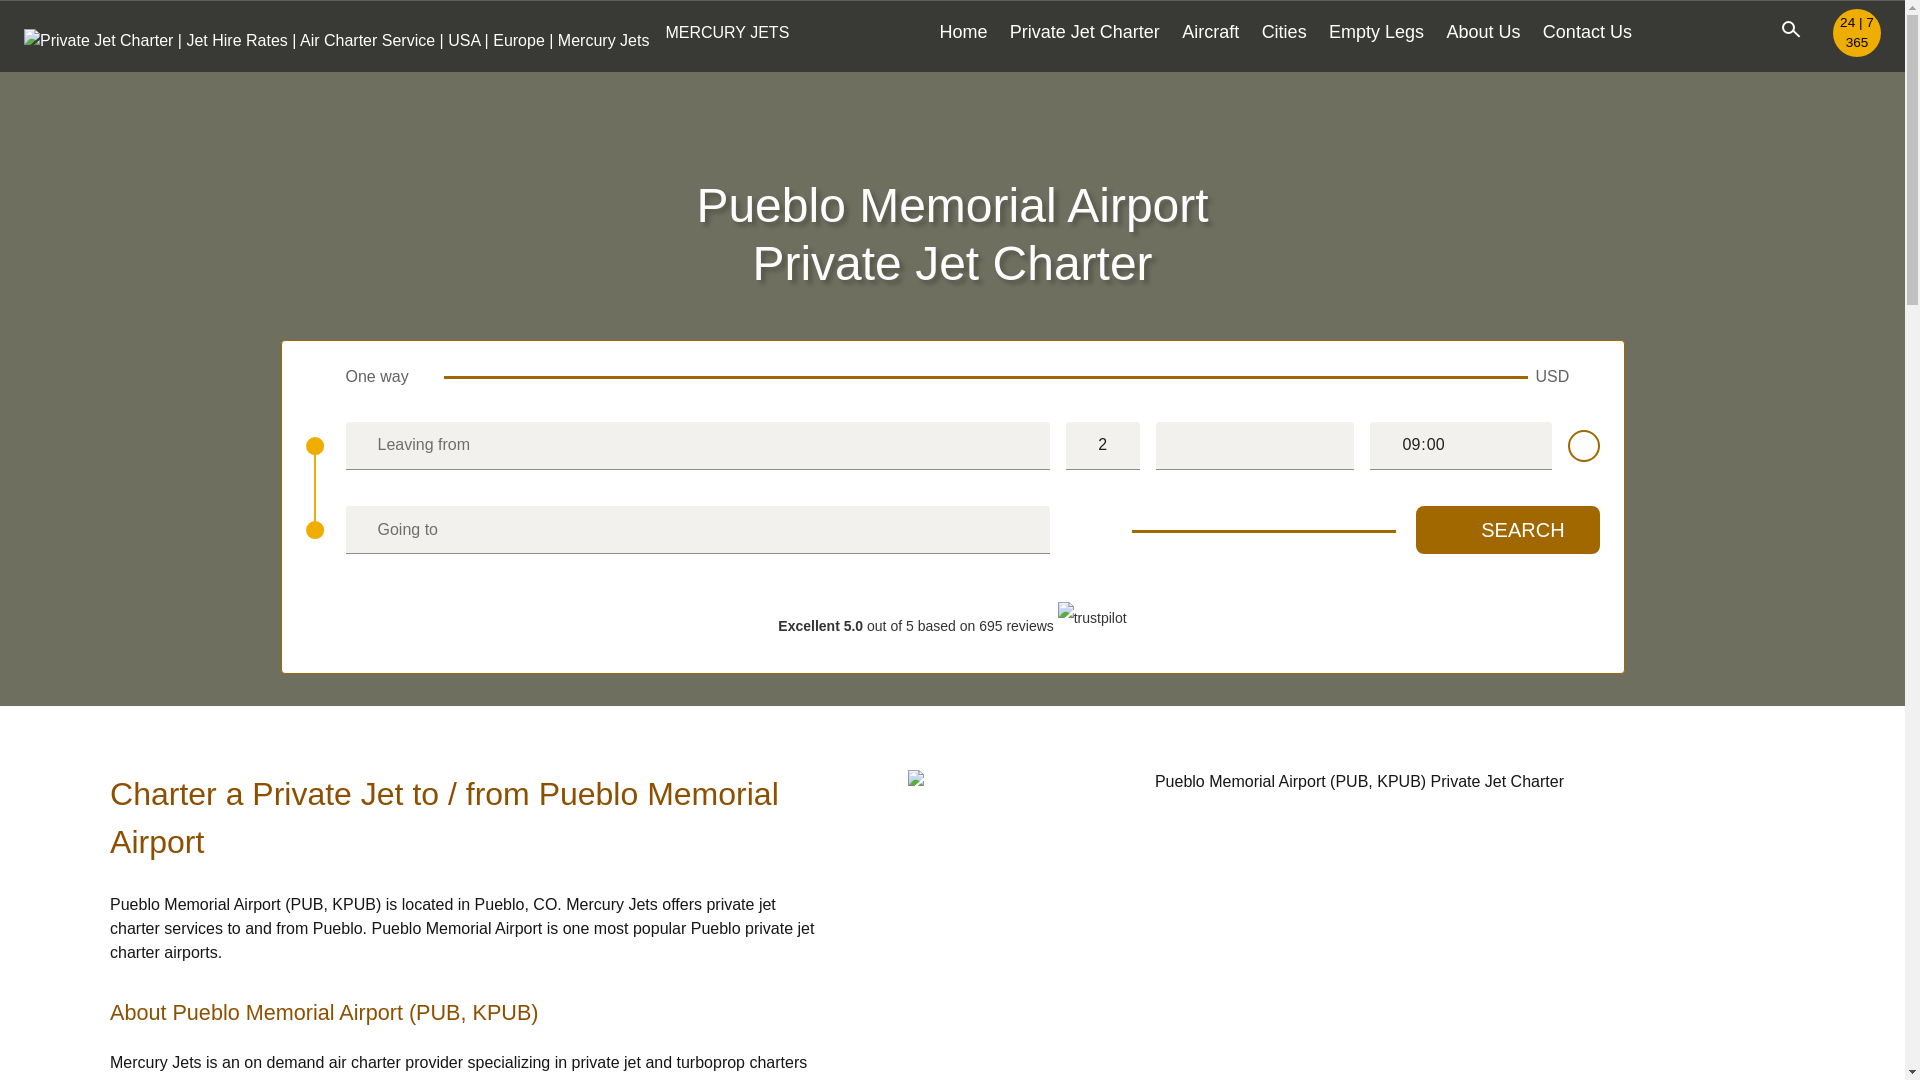 This screenshot has width=1920, height=1080. Describe the element at coordinates (951, 625) in the screenshot. I see `Excellent 5.0 out of 5 based on 695 reviews` at that location.